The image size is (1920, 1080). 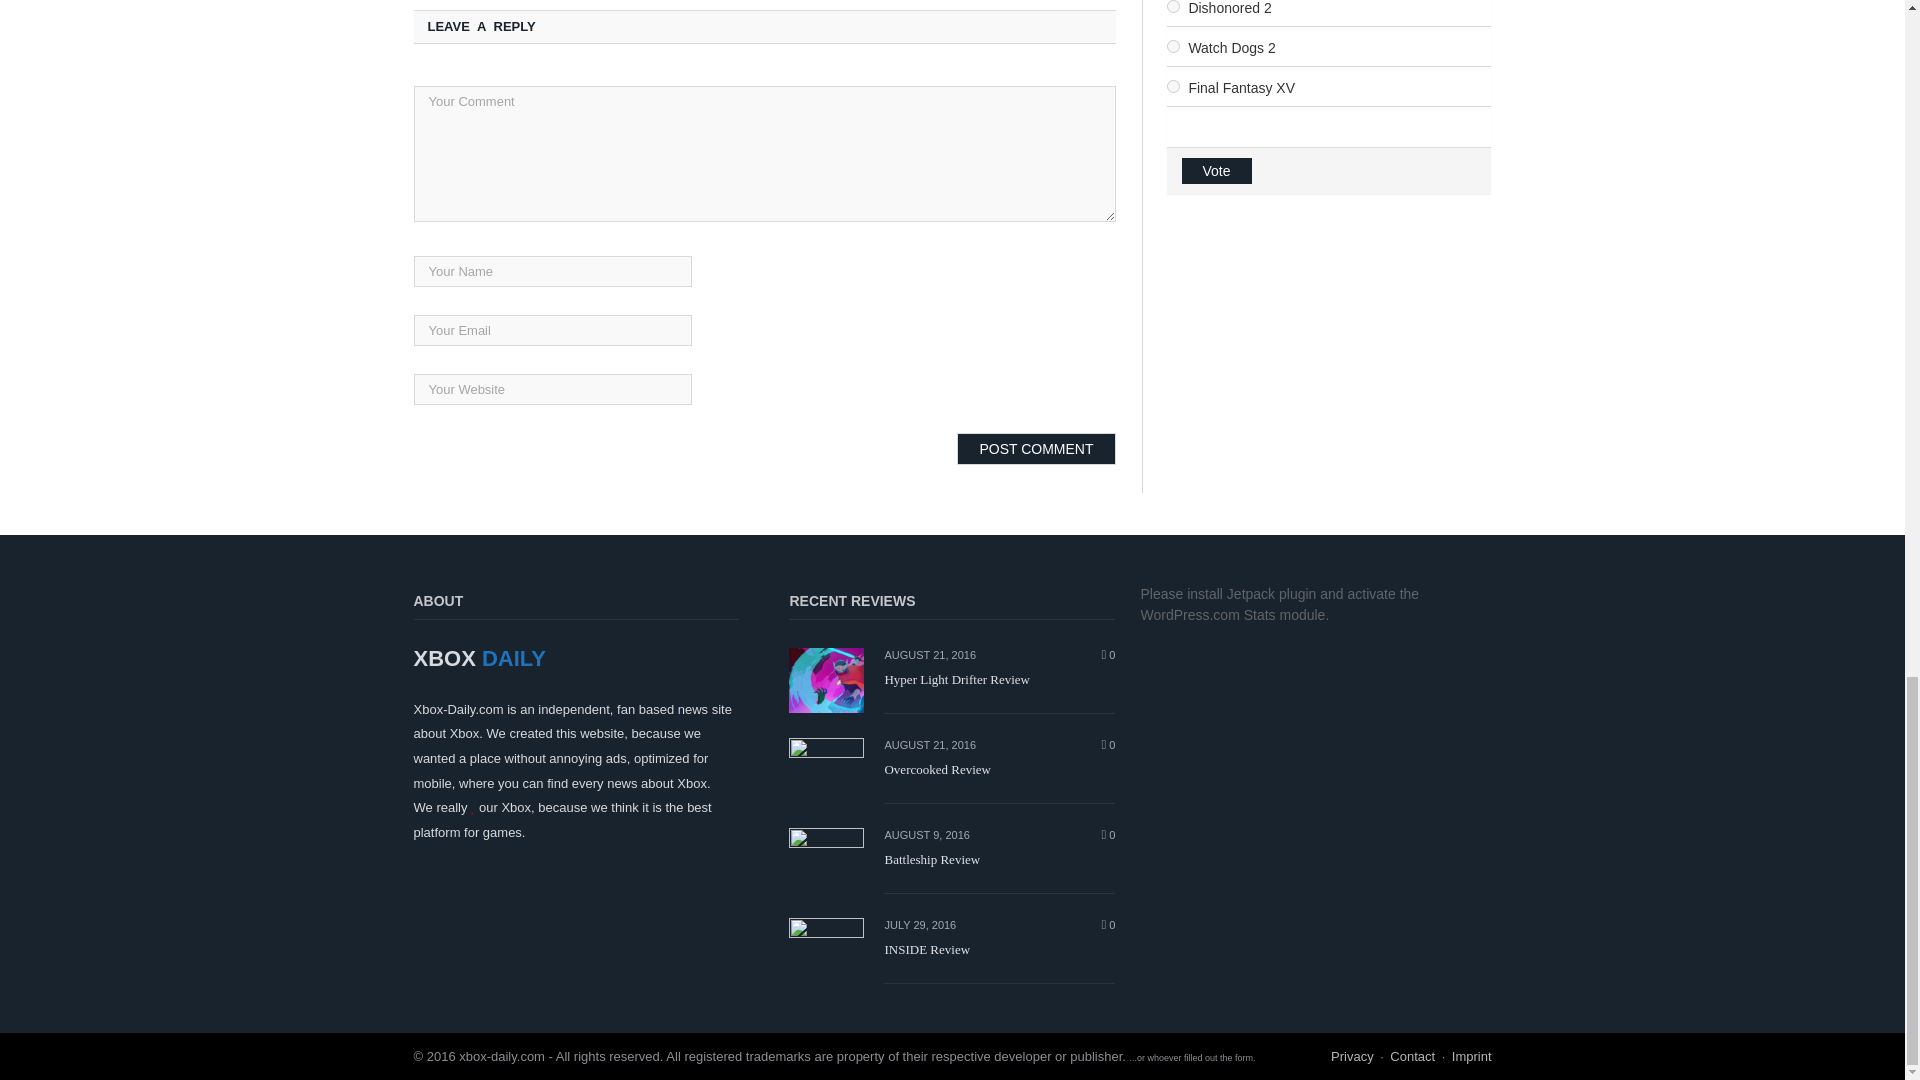 What do you see at coordinates (1036, 448) in the screenshot?
I see `Post Comment` at bounding box center [1036, 448].